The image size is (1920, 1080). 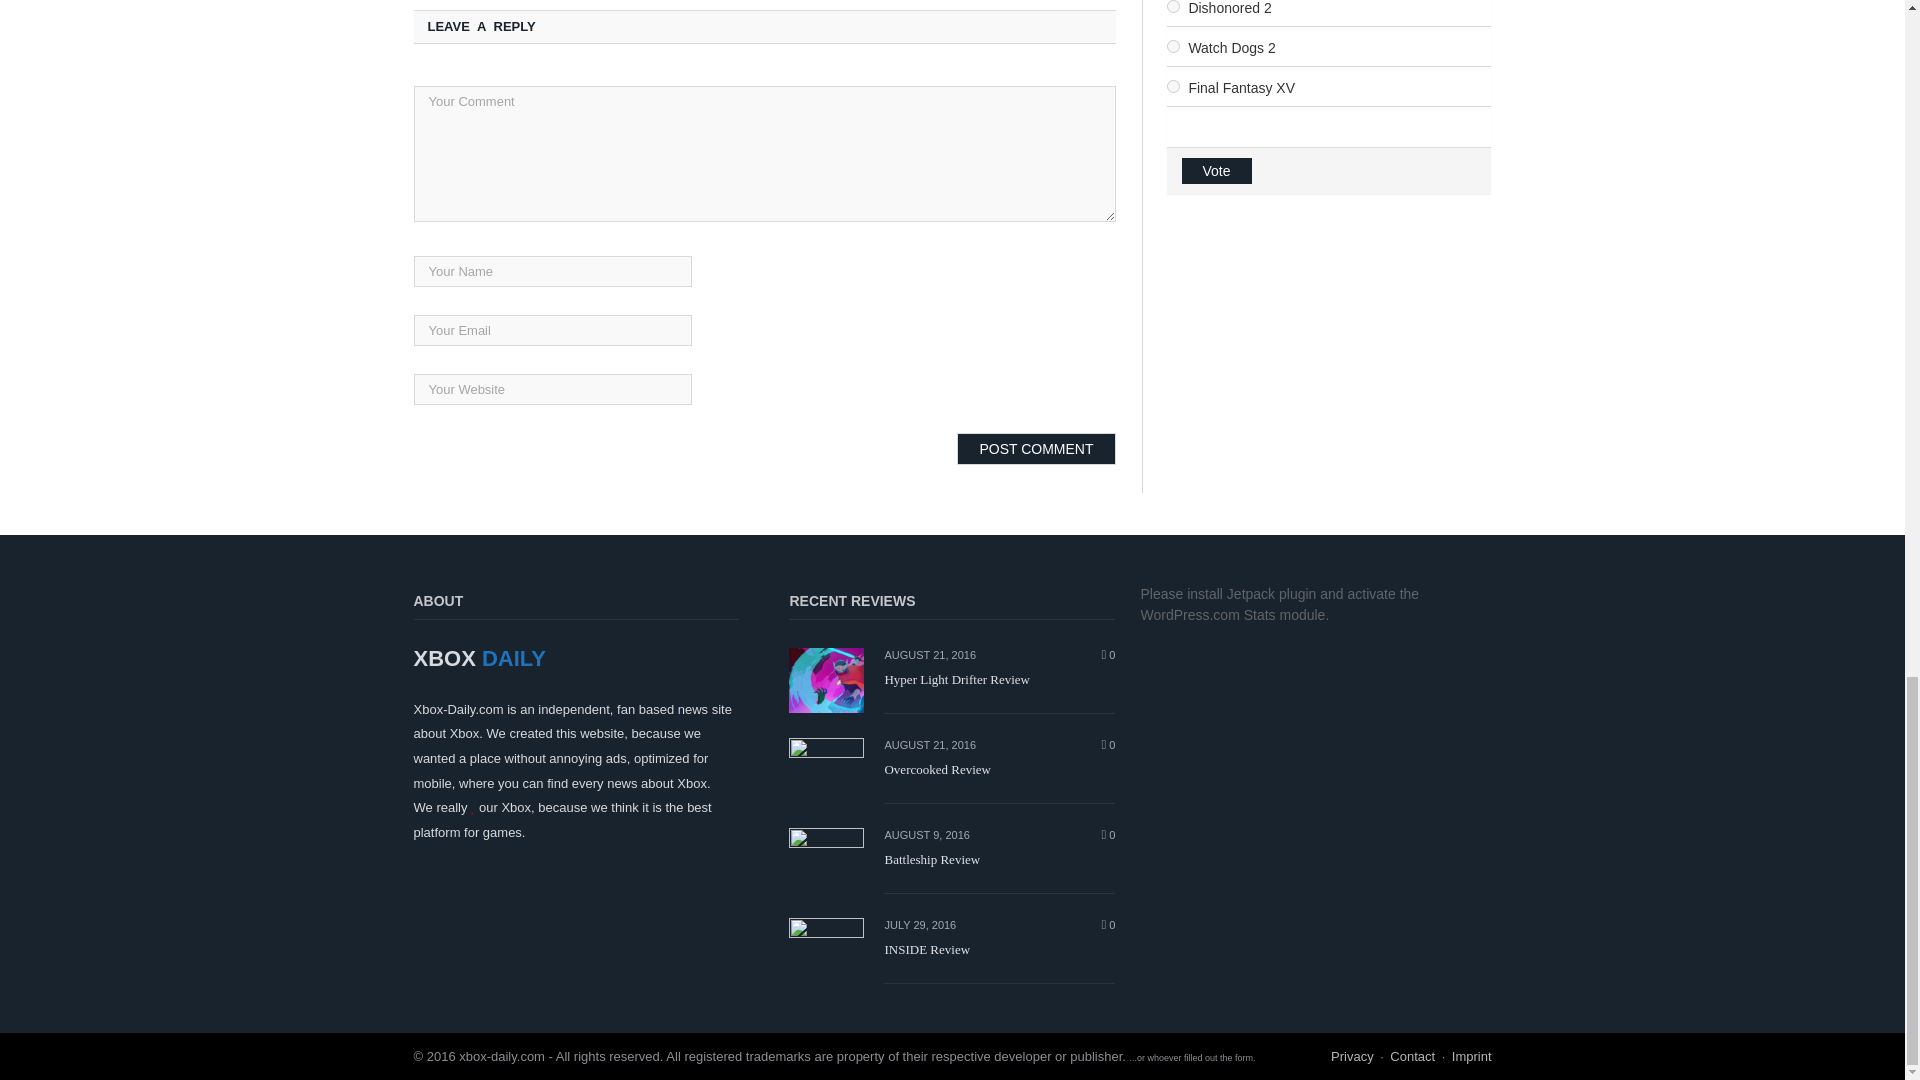 What do you see at coordinates (1036, 448) in the screenshot?
I see `Post Comment` at bounding box center [1036, 448].